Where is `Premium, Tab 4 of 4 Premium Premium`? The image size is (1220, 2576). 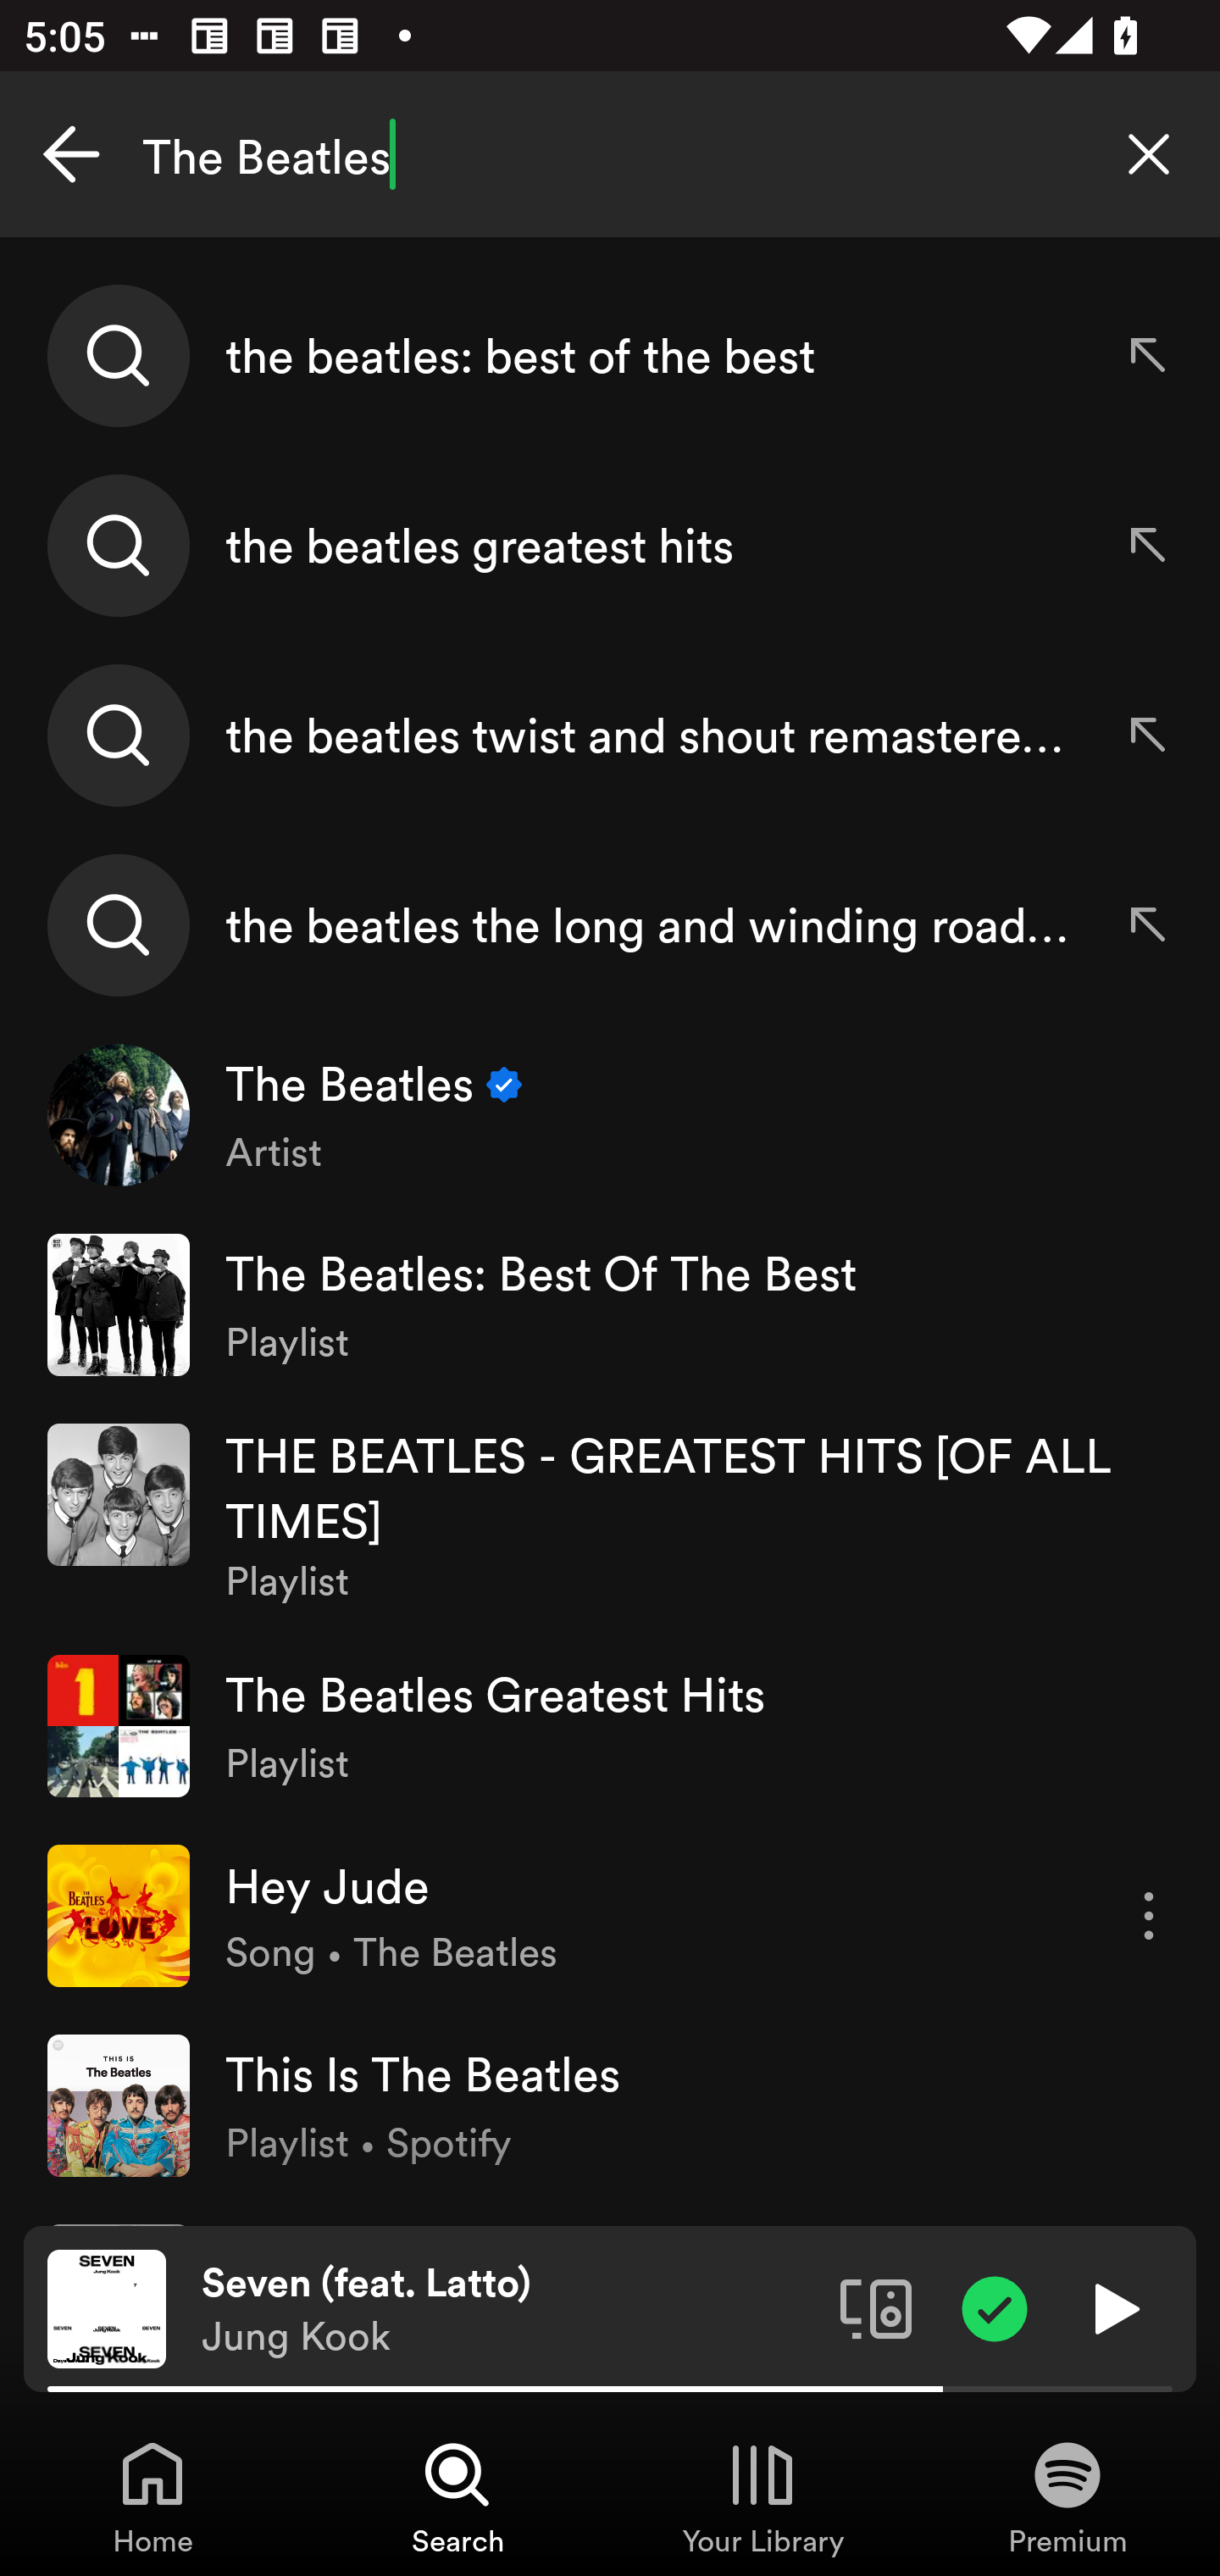 Premium, Tab 4 of 4 Premium Premium is located at coordinates (1067, 2496).